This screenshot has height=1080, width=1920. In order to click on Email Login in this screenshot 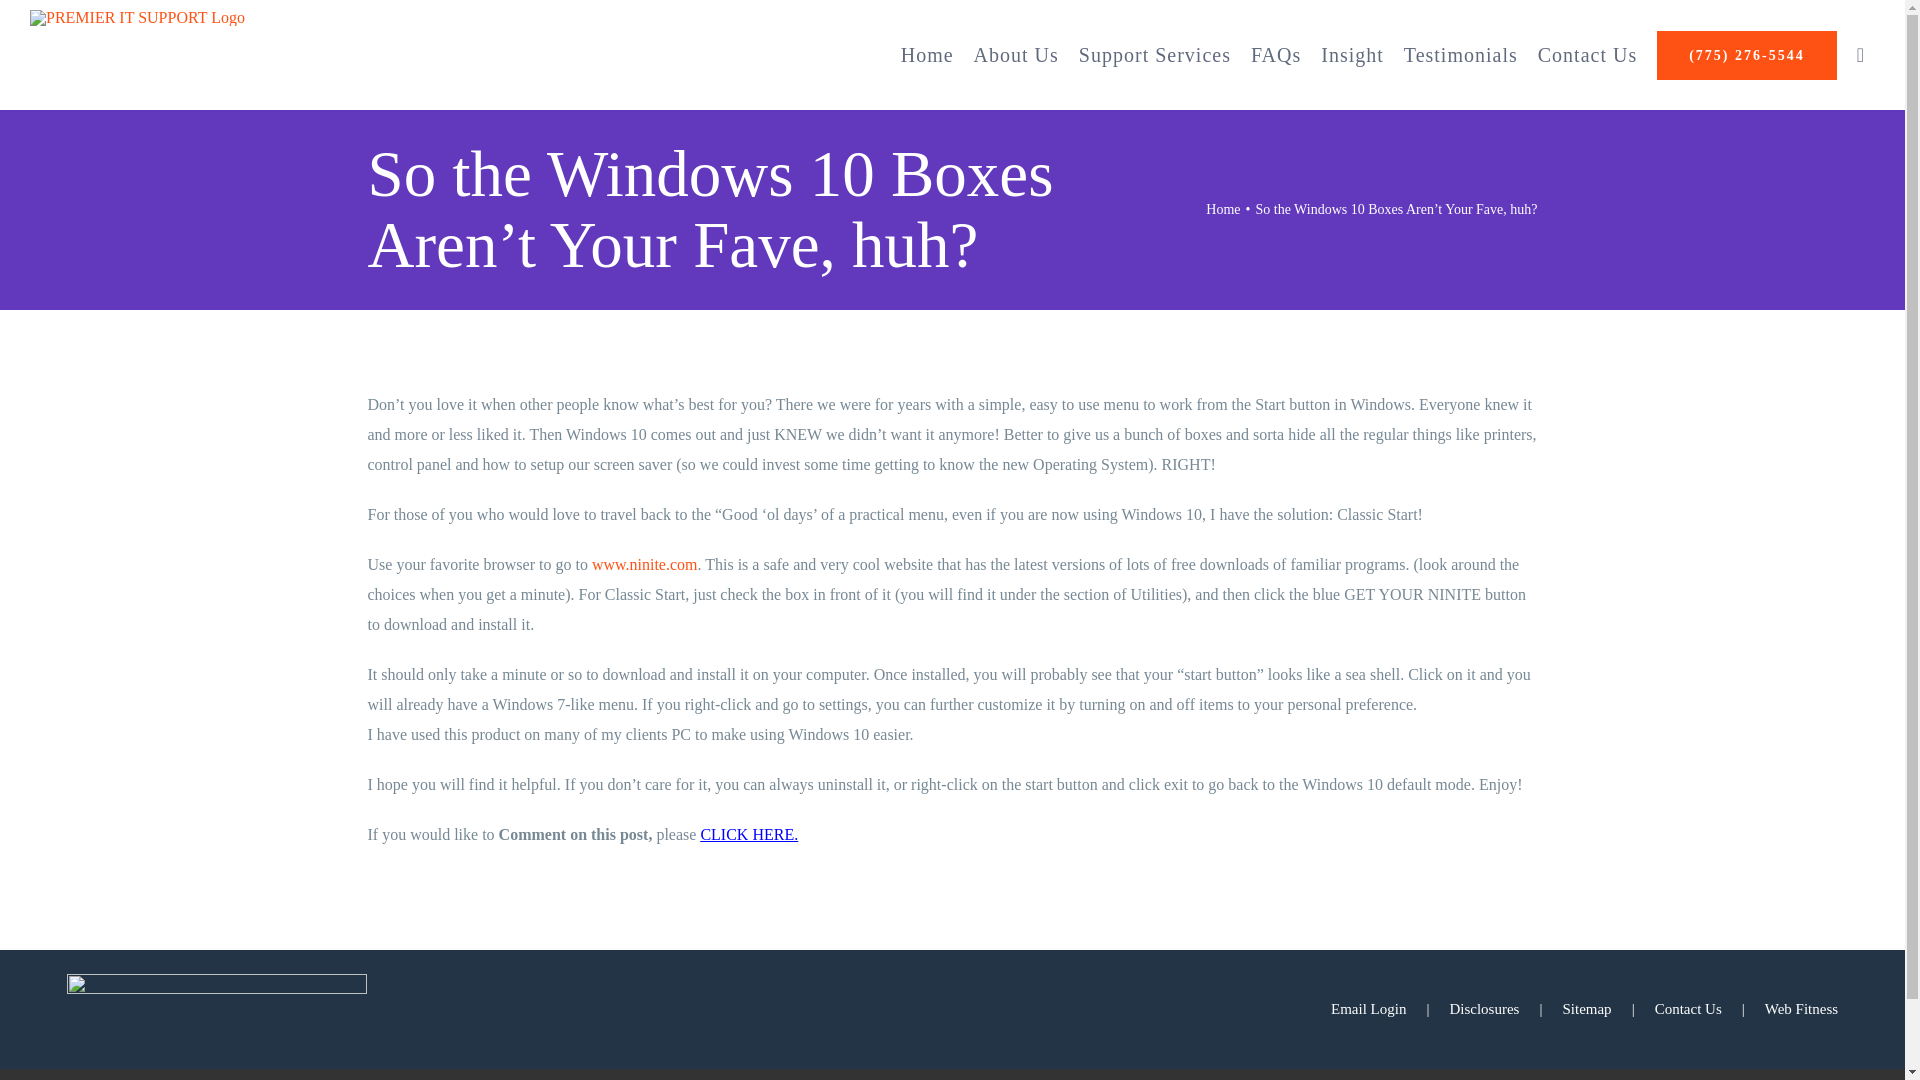, I will do `click(1390, 1008)`.